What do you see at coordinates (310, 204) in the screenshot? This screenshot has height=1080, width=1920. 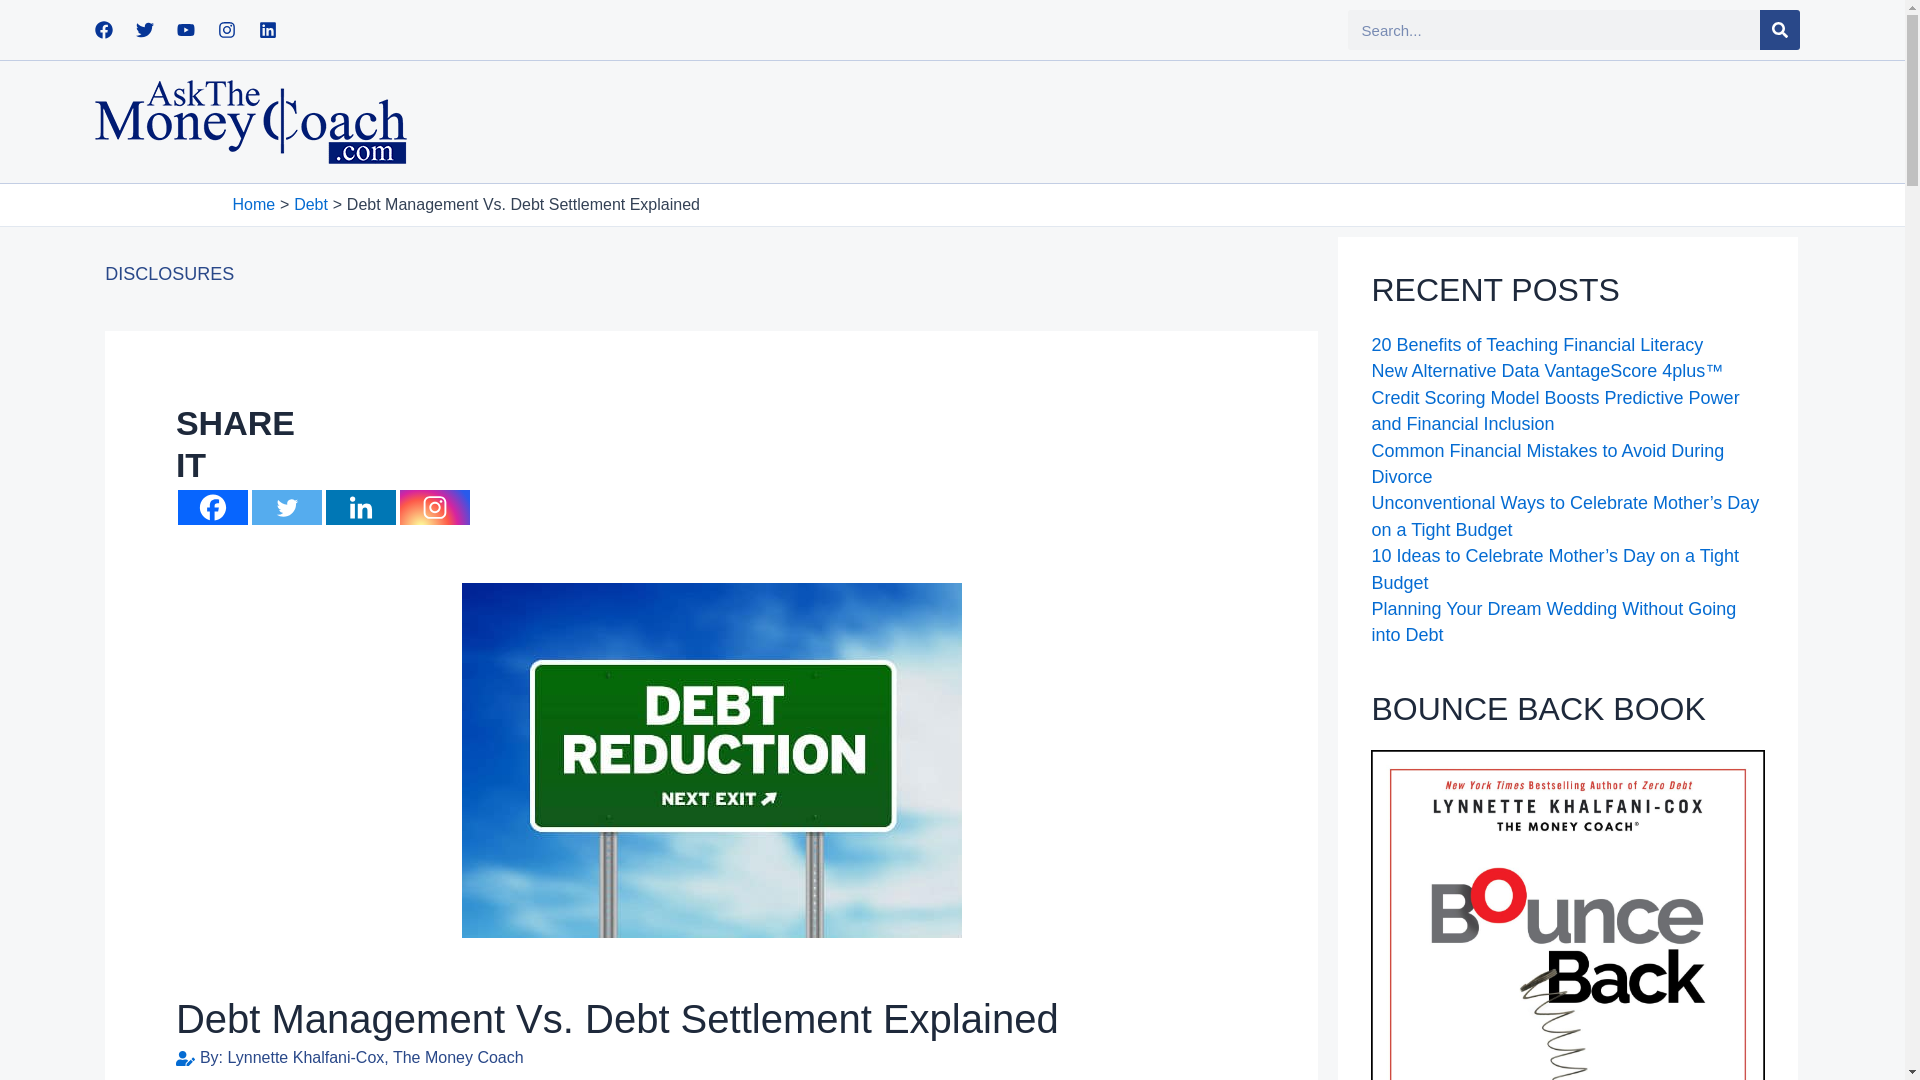 I see `Debt` at bounding box center [310, 204].